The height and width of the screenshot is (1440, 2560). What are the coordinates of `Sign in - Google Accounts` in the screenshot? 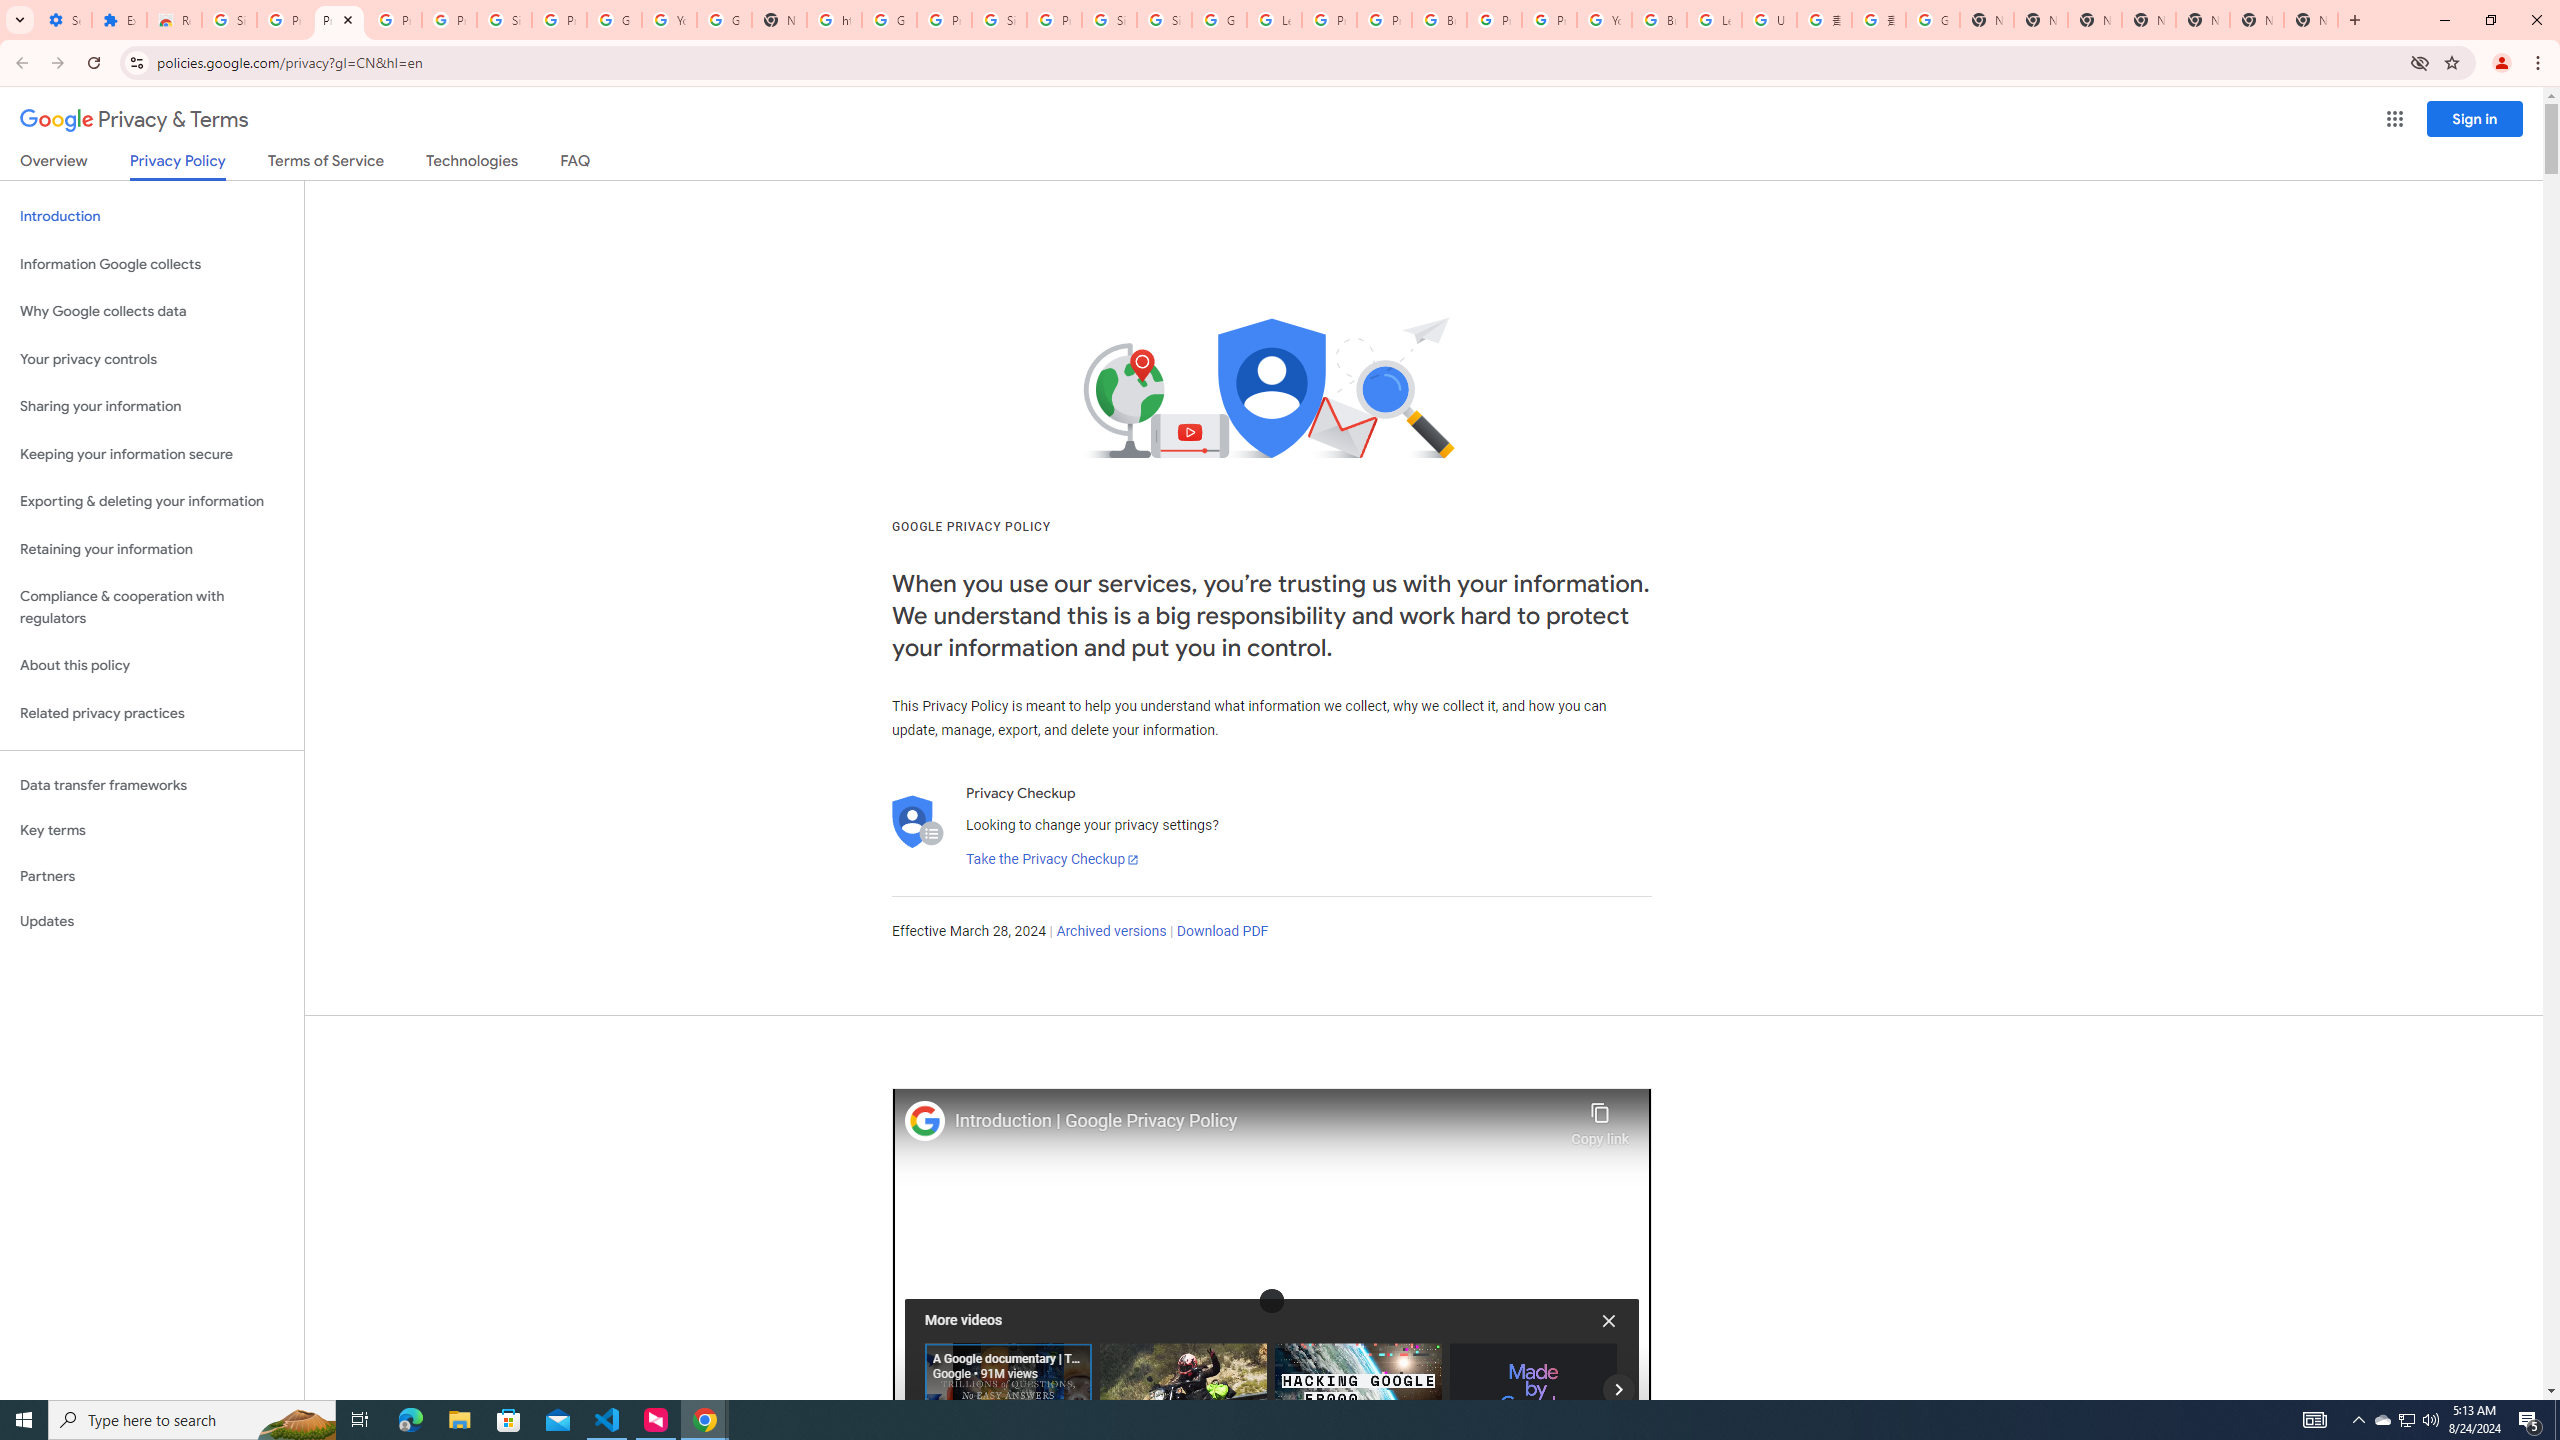 It's located at (504, 20).